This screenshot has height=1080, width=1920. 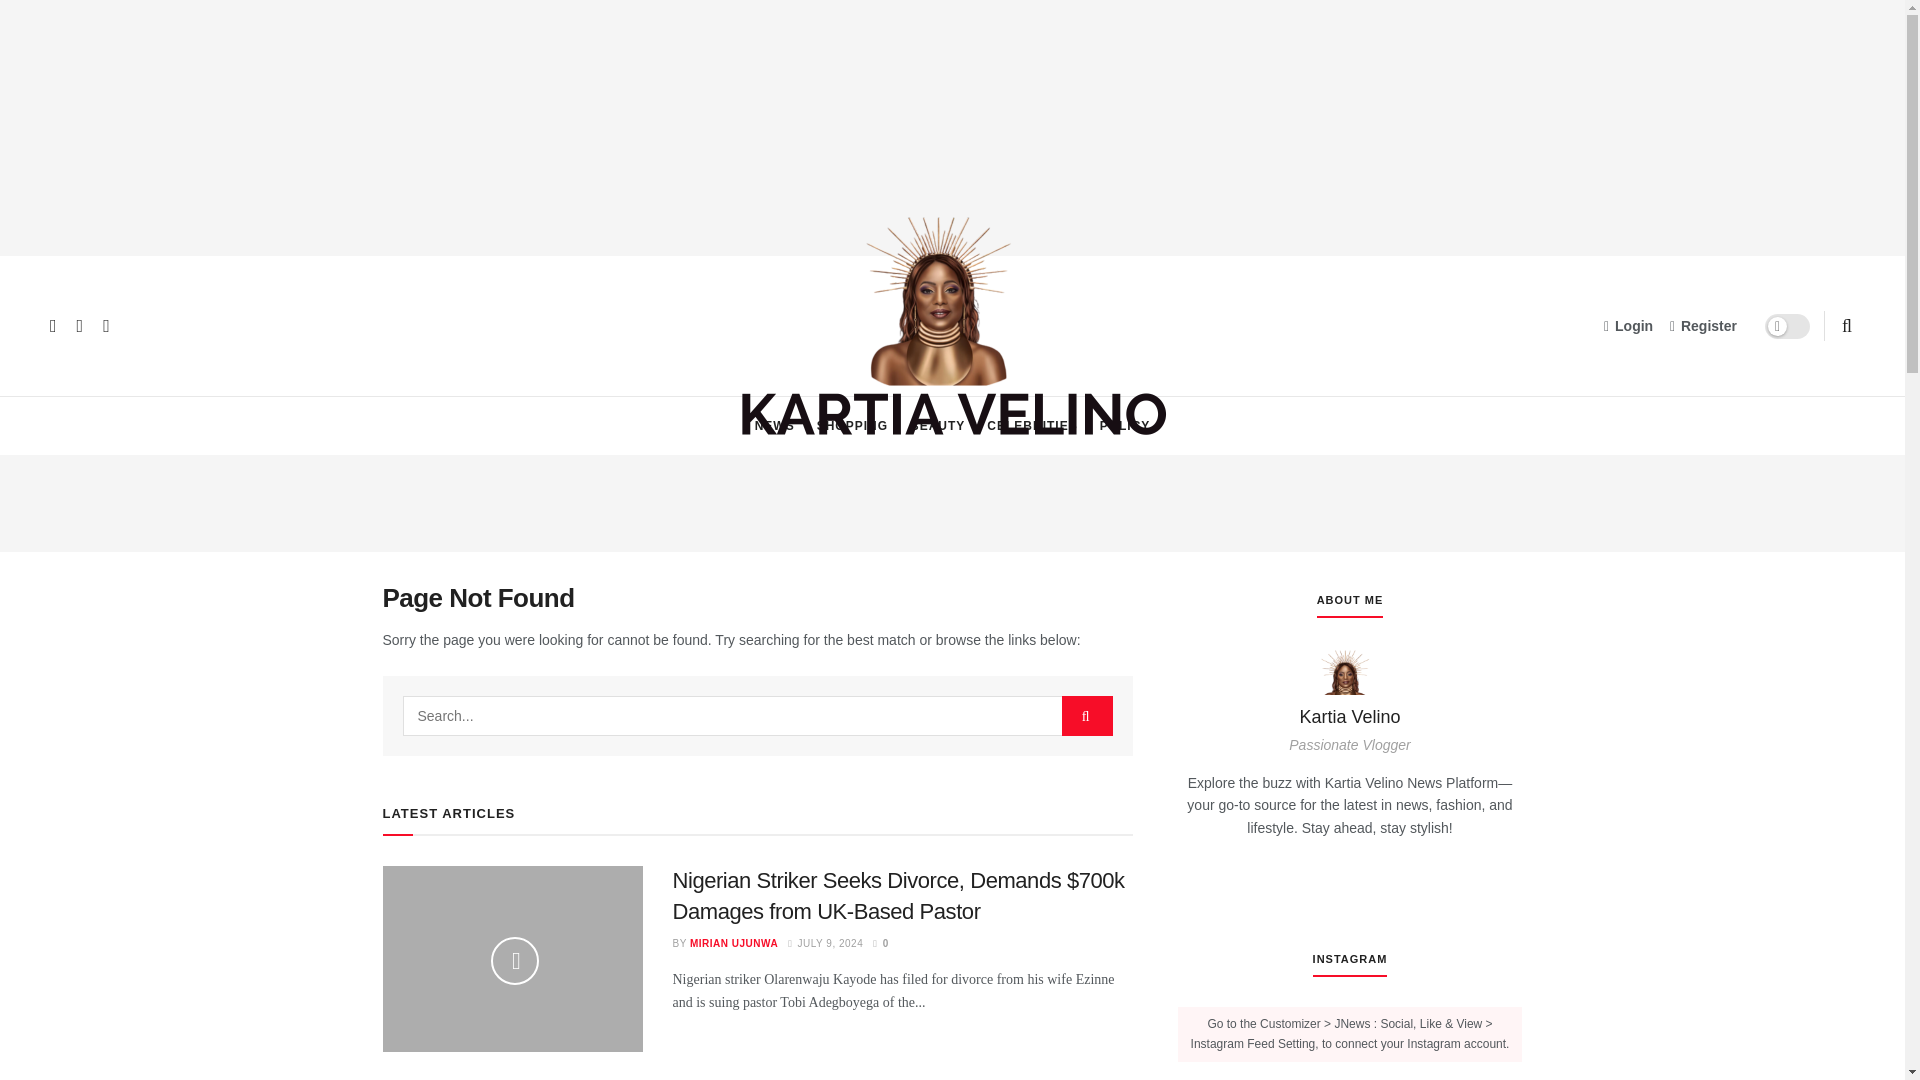 What do you see at coordinates (1704, 326) in the screenshot?
I see `Register` at bounding box center [1704, 326].